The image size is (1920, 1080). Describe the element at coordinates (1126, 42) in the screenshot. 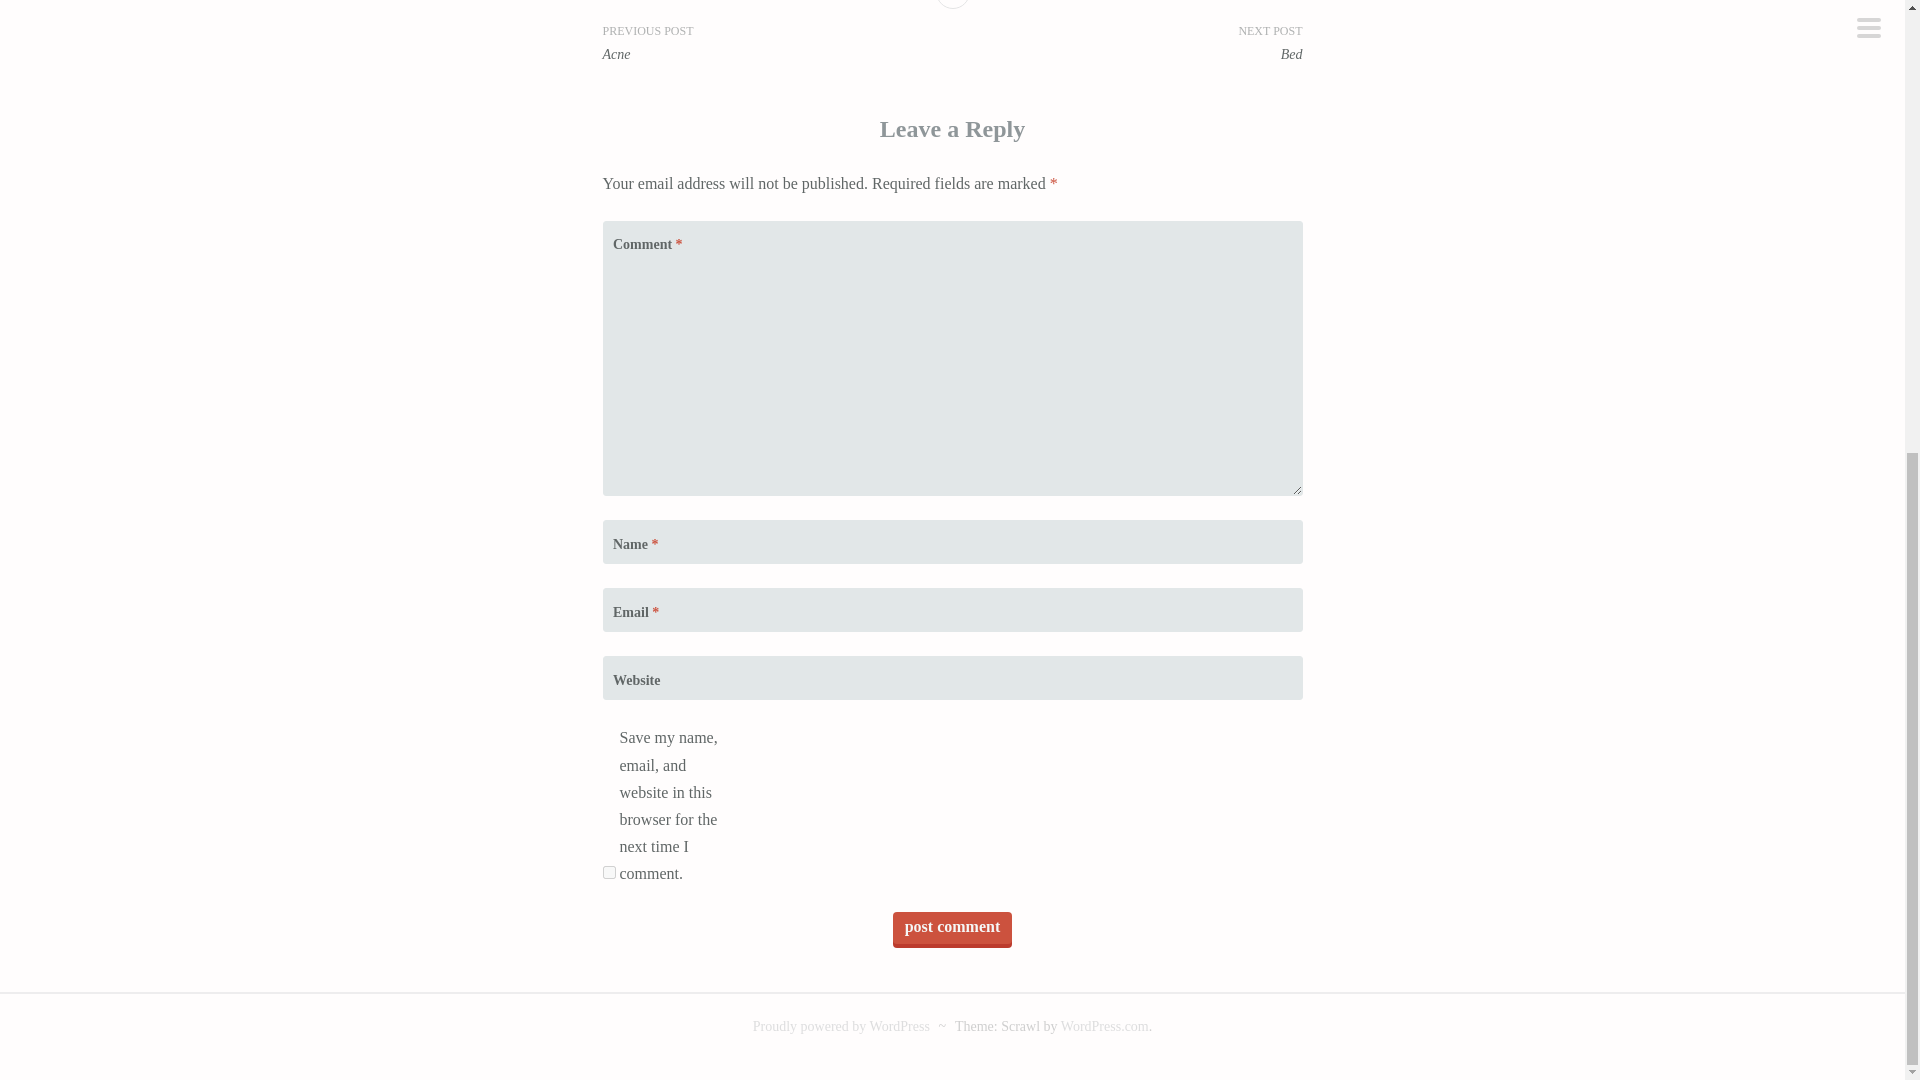

I see `NEXT POSTBed` at that location.